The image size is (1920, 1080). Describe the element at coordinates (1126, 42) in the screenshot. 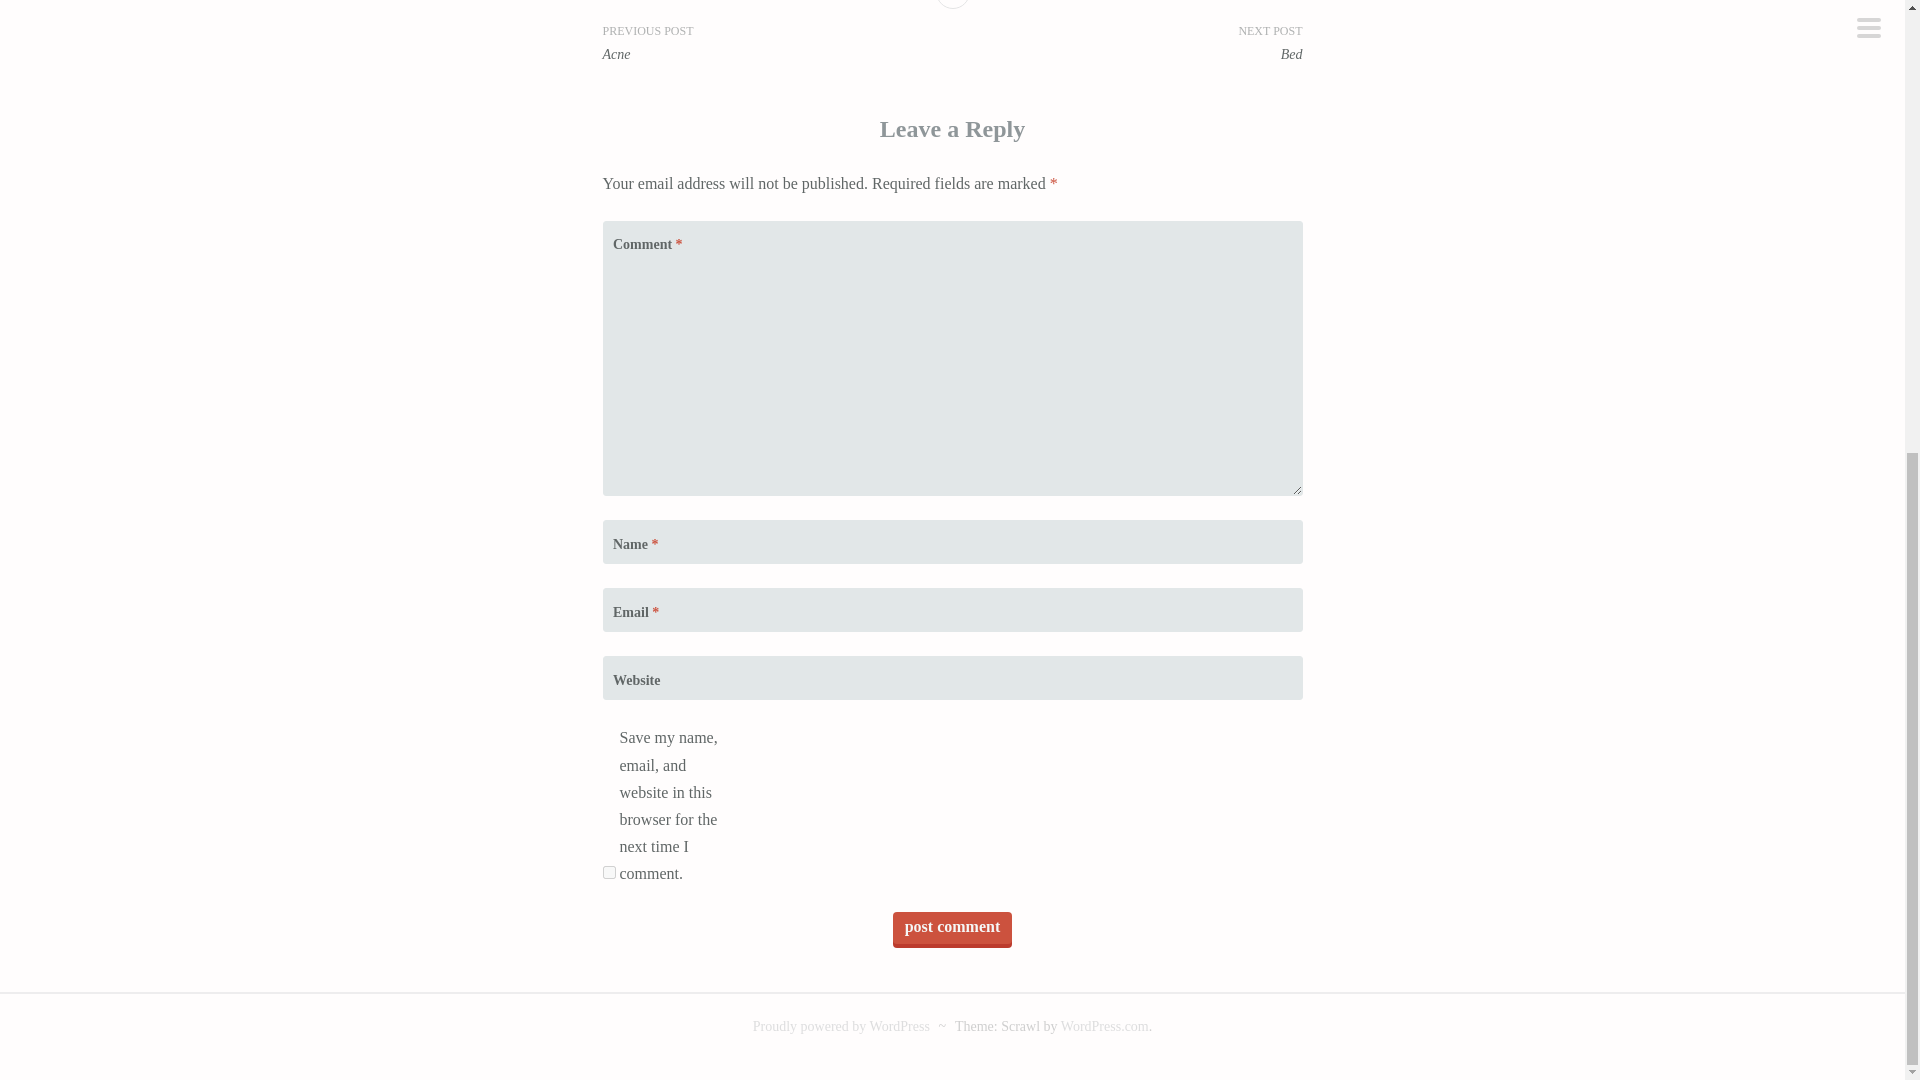

I see `NEXT POSTBed` at that location.